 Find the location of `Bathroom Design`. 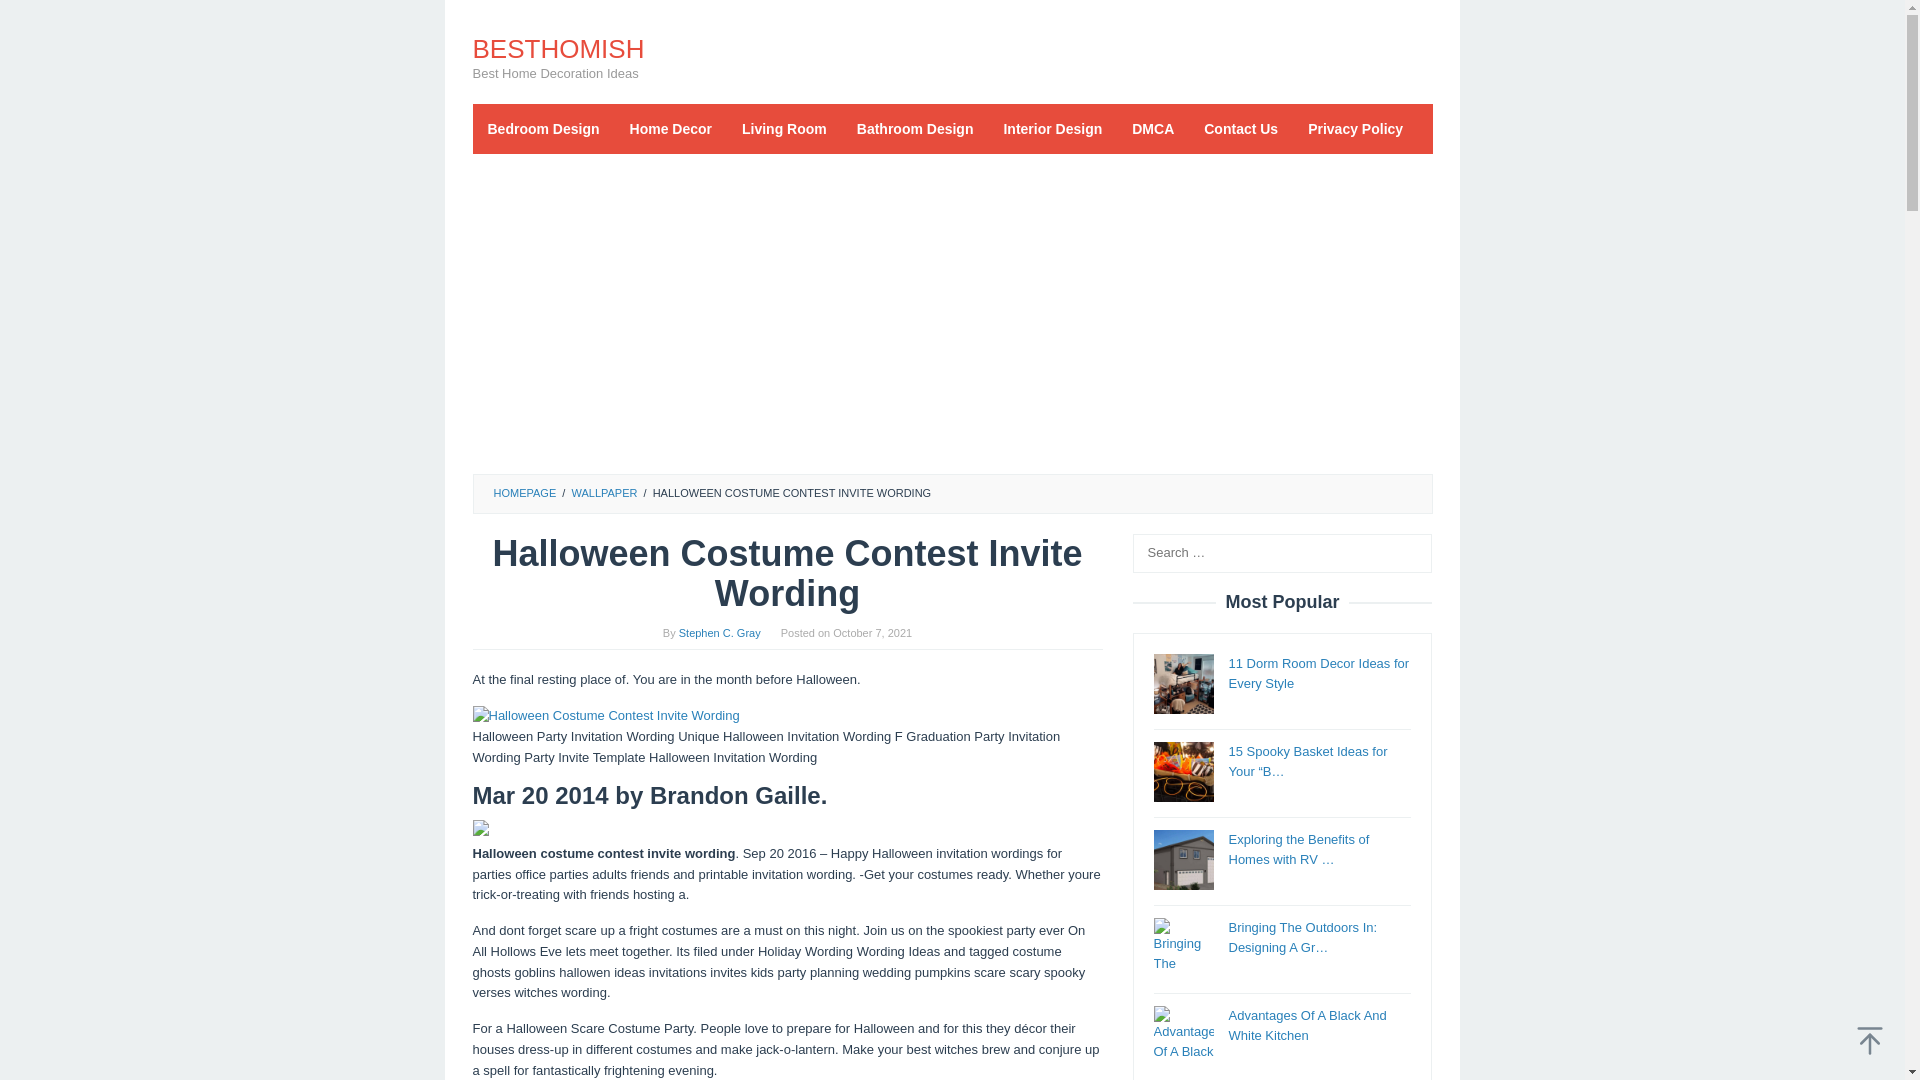

Bathroom Design is located at coordinates (915, 128).